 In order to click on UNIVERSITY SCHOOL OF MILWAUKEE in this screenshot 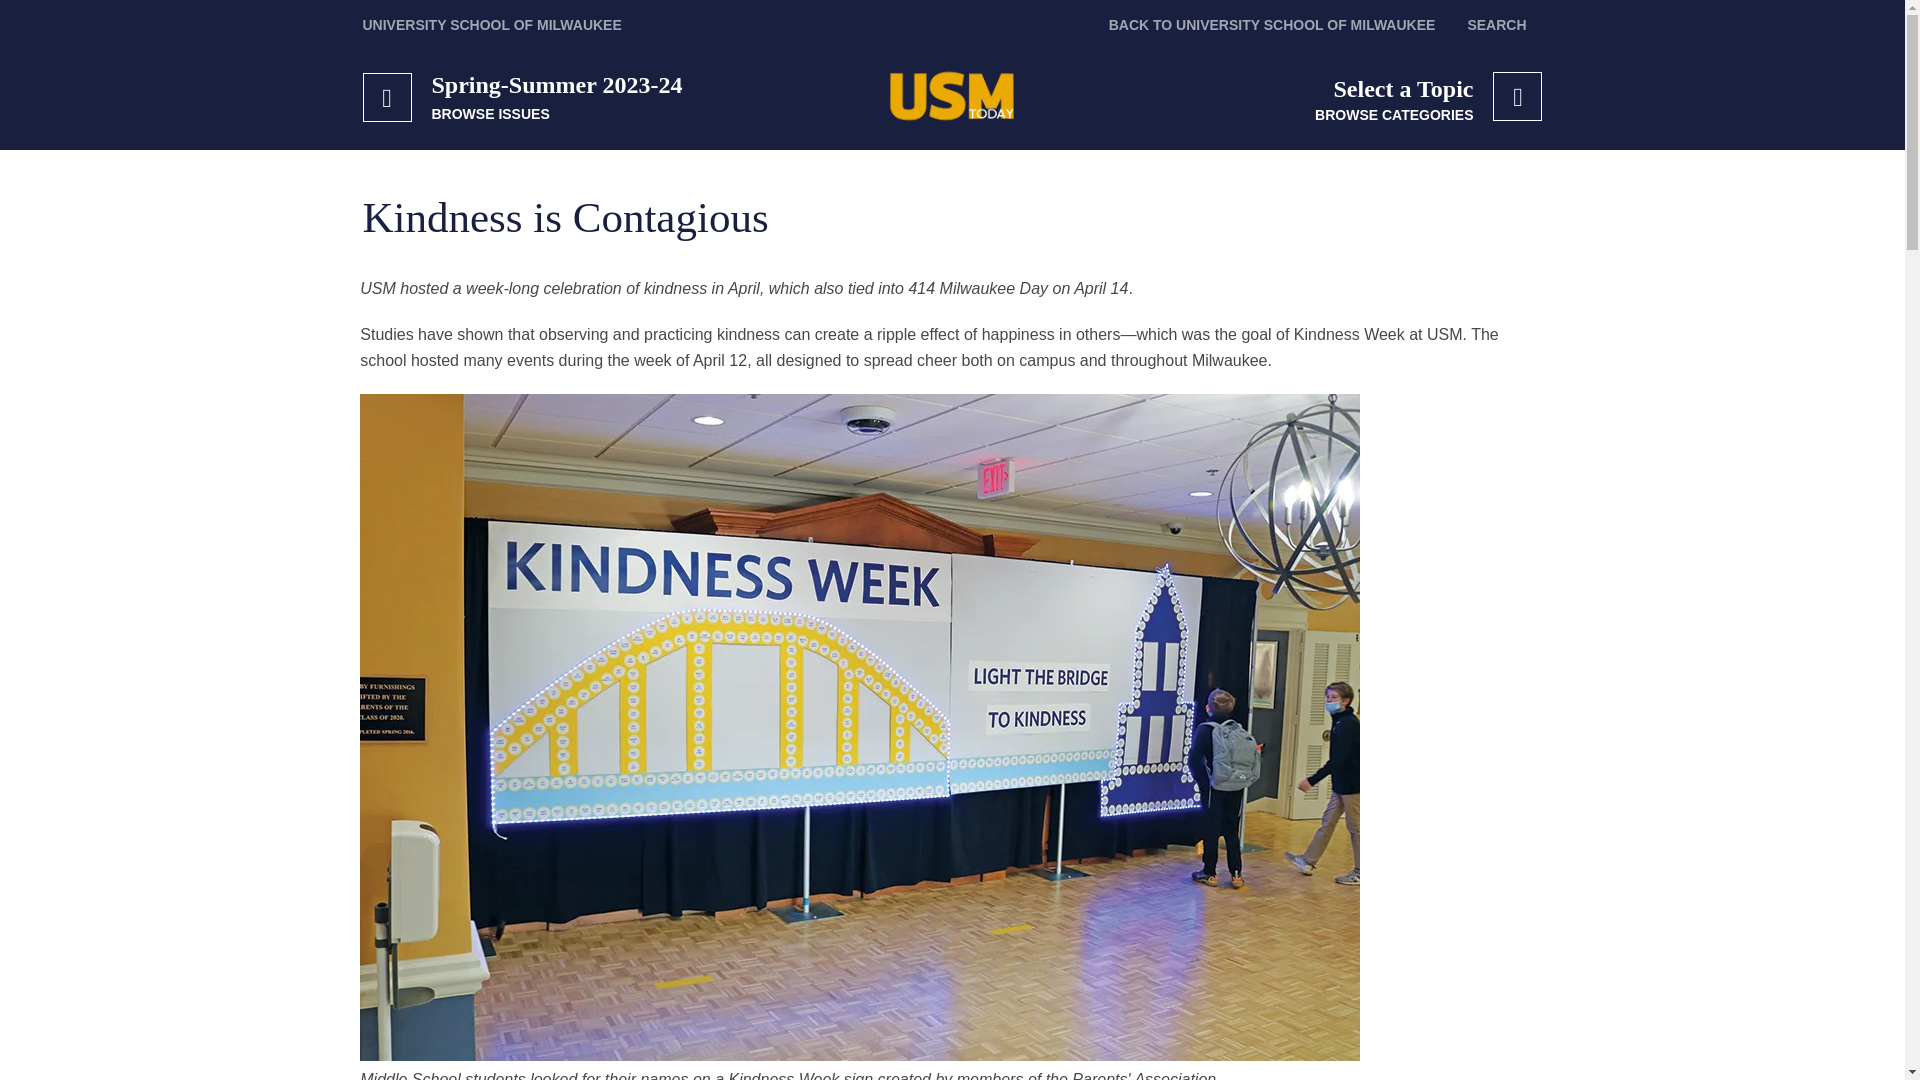, I will do `click(491, 24)`.